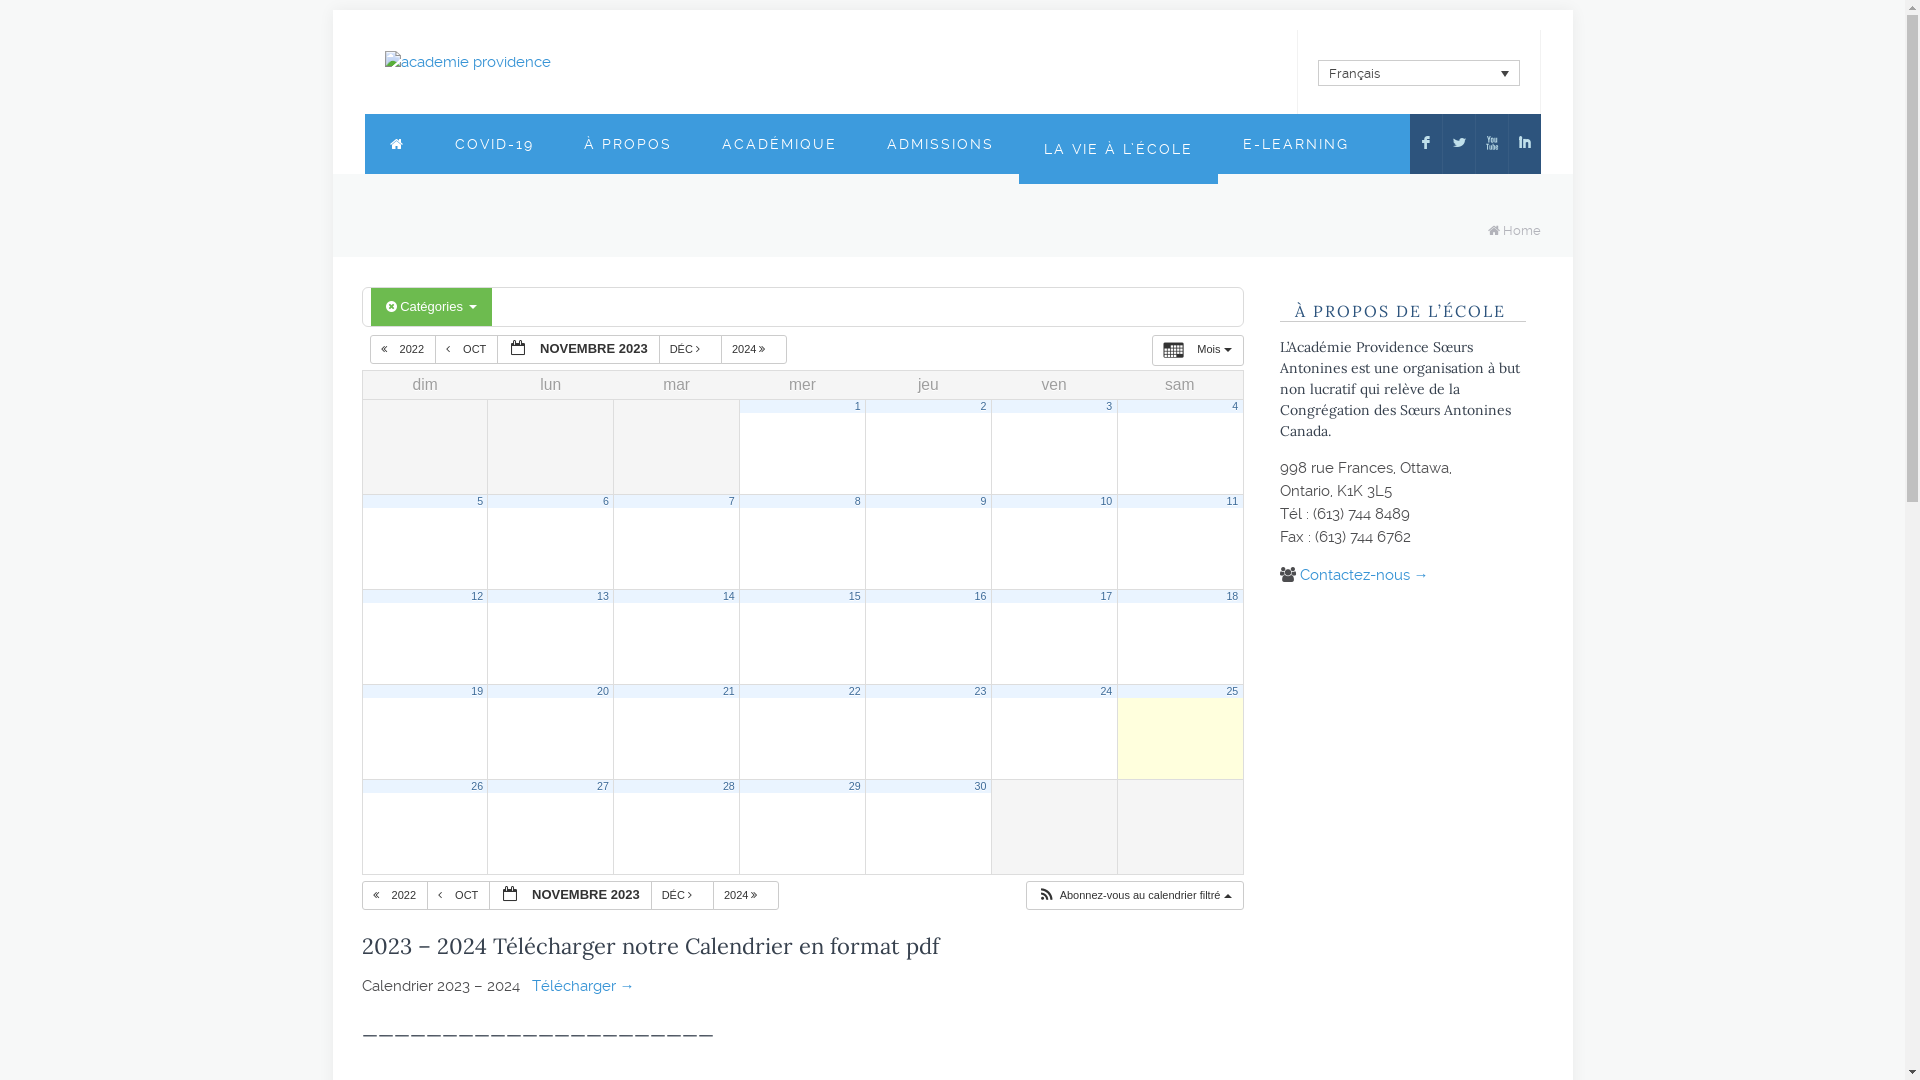 This screenshot has height=1080, width=1920. Describe the element at coordinates (855, 691) in the screenshot. I see `22` at that location.